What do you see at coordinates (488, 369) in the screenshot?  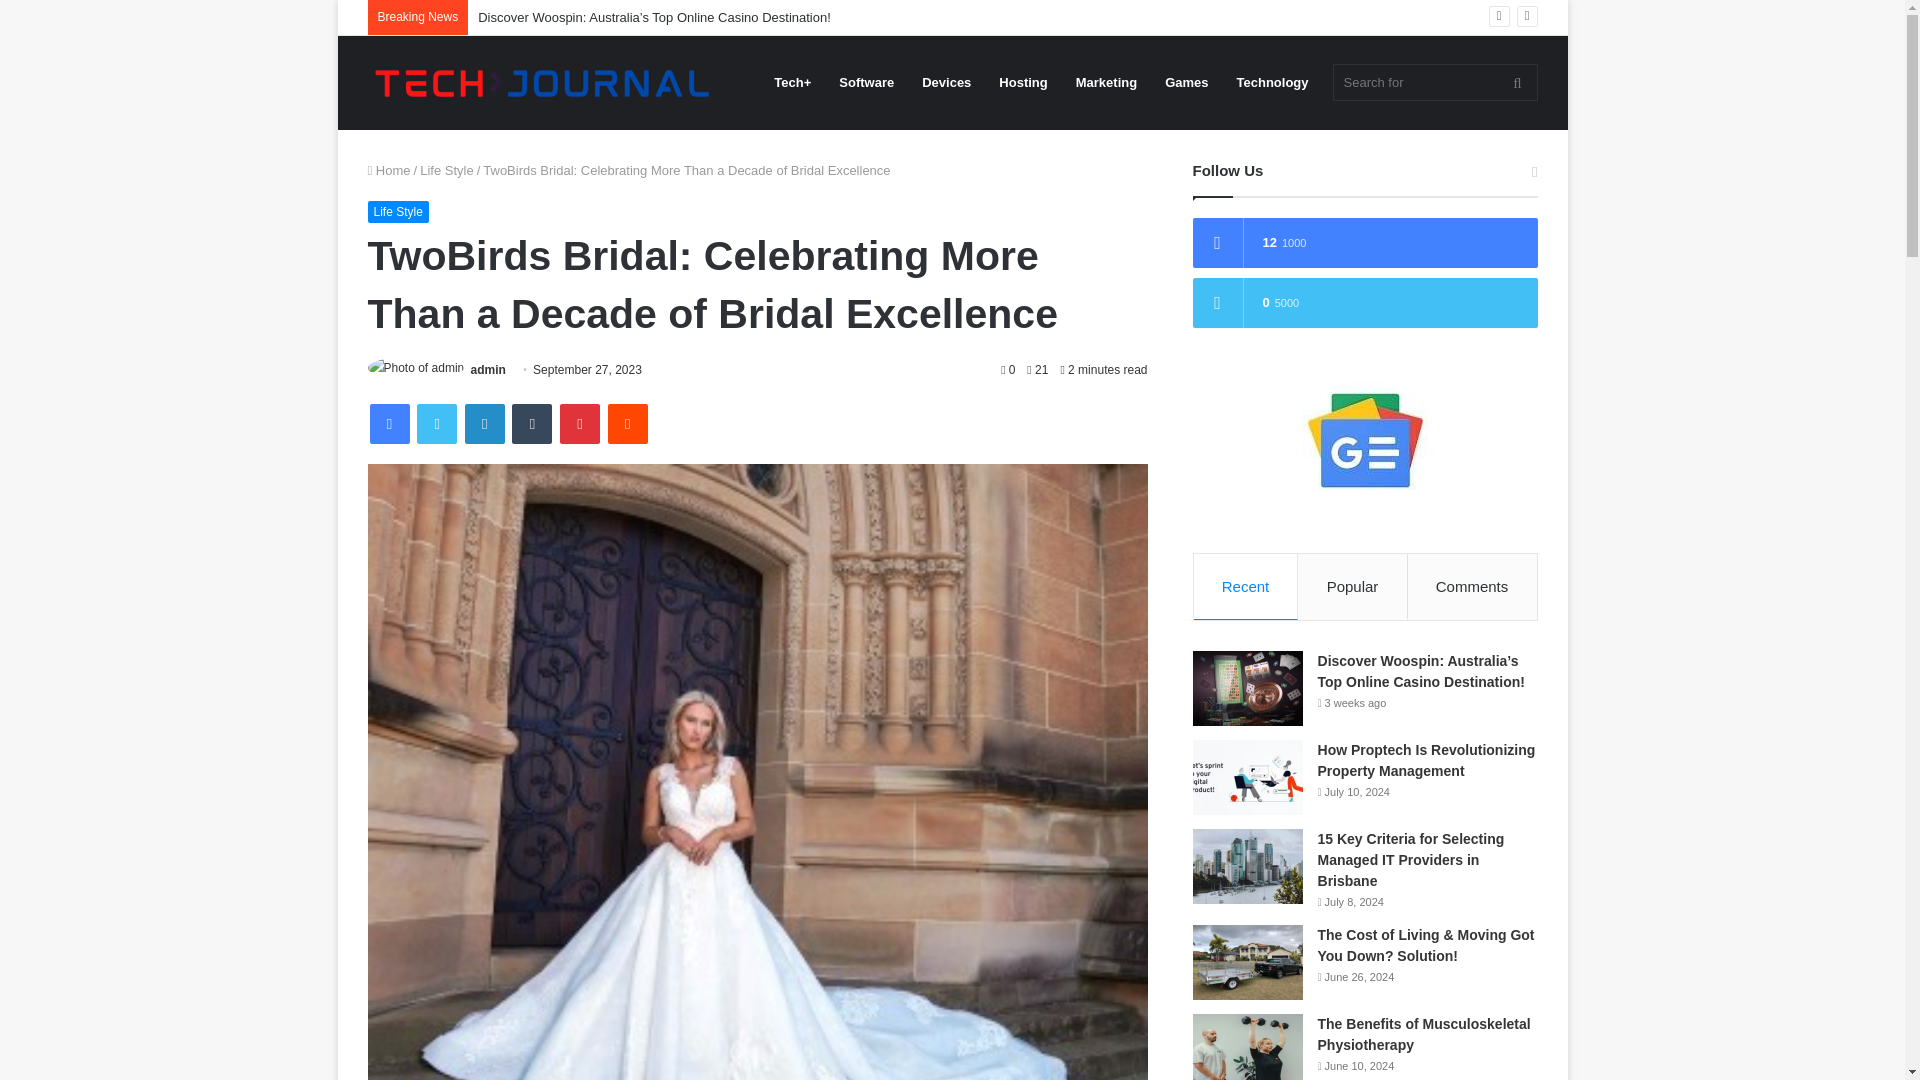 I see `admin` at bounding box center [488, 369].